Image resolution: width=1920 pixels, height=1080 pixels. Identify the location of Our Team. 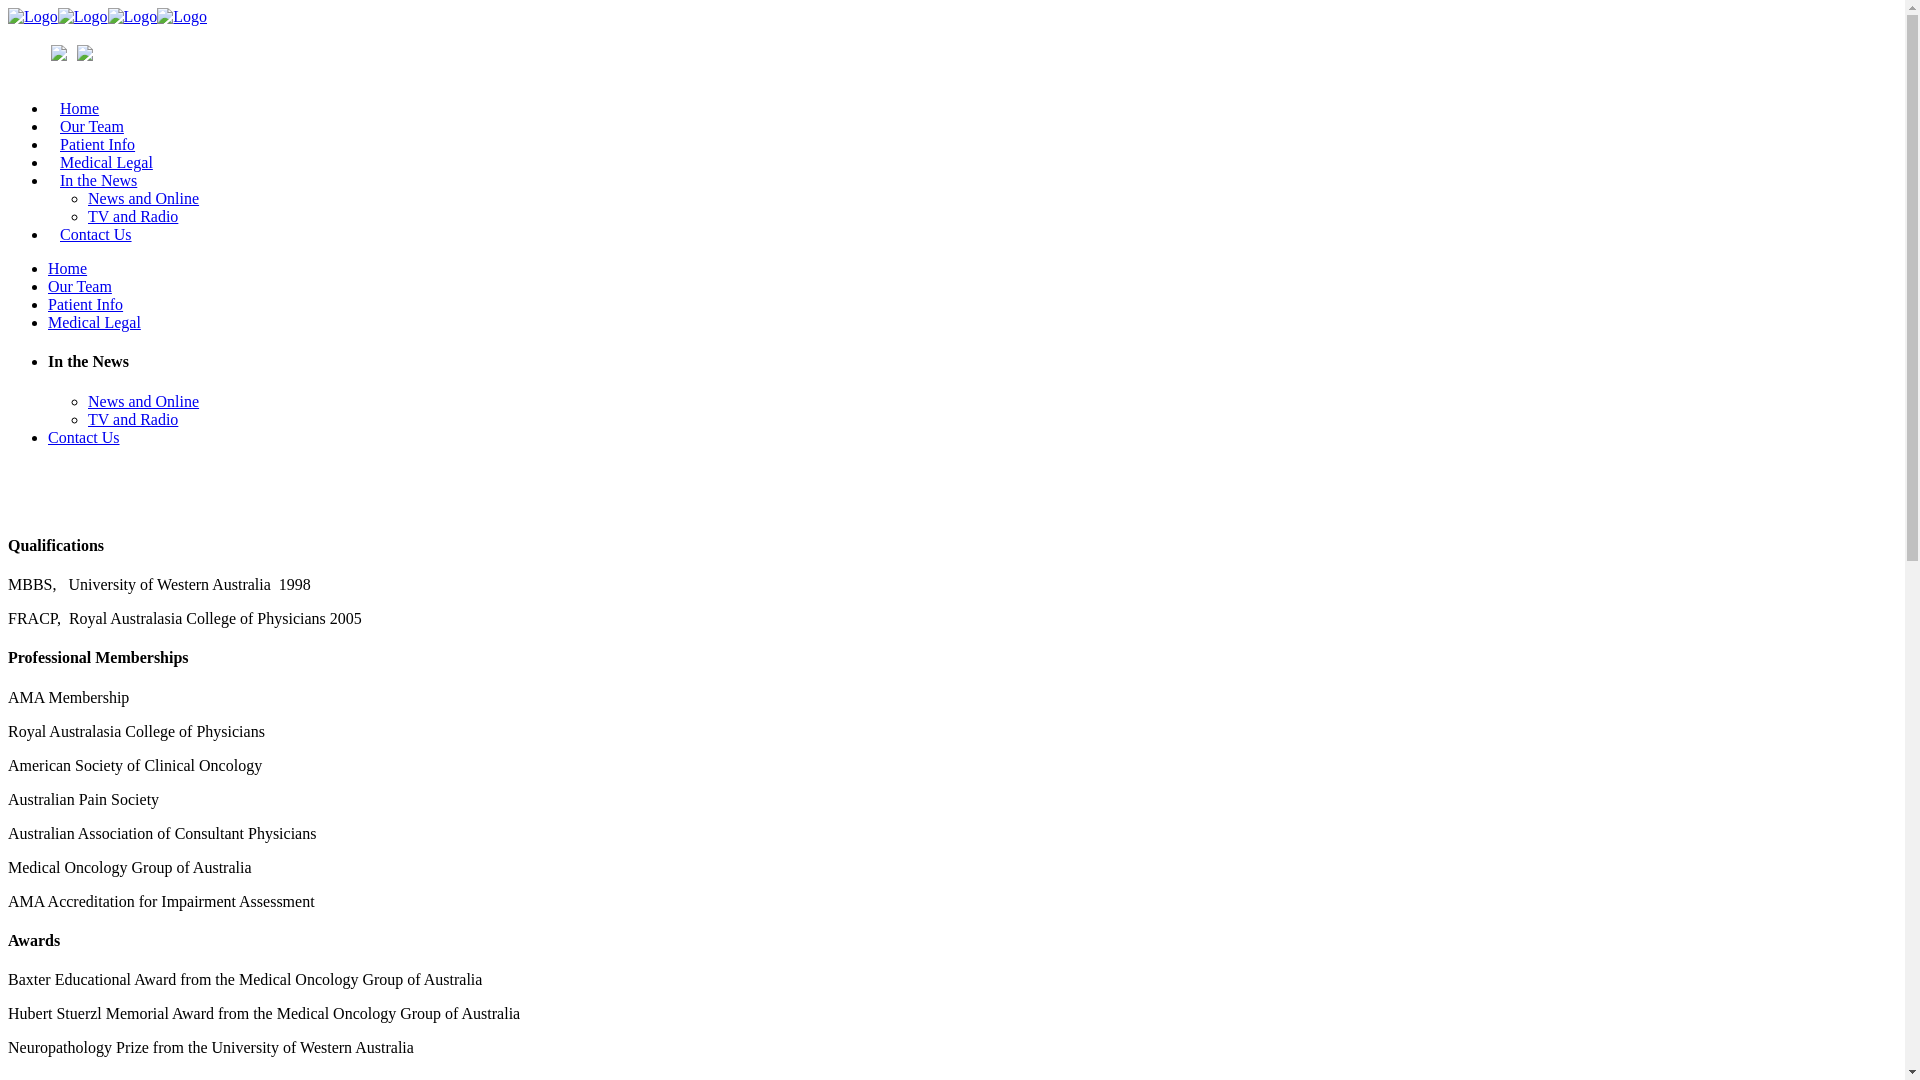
(80, 286).